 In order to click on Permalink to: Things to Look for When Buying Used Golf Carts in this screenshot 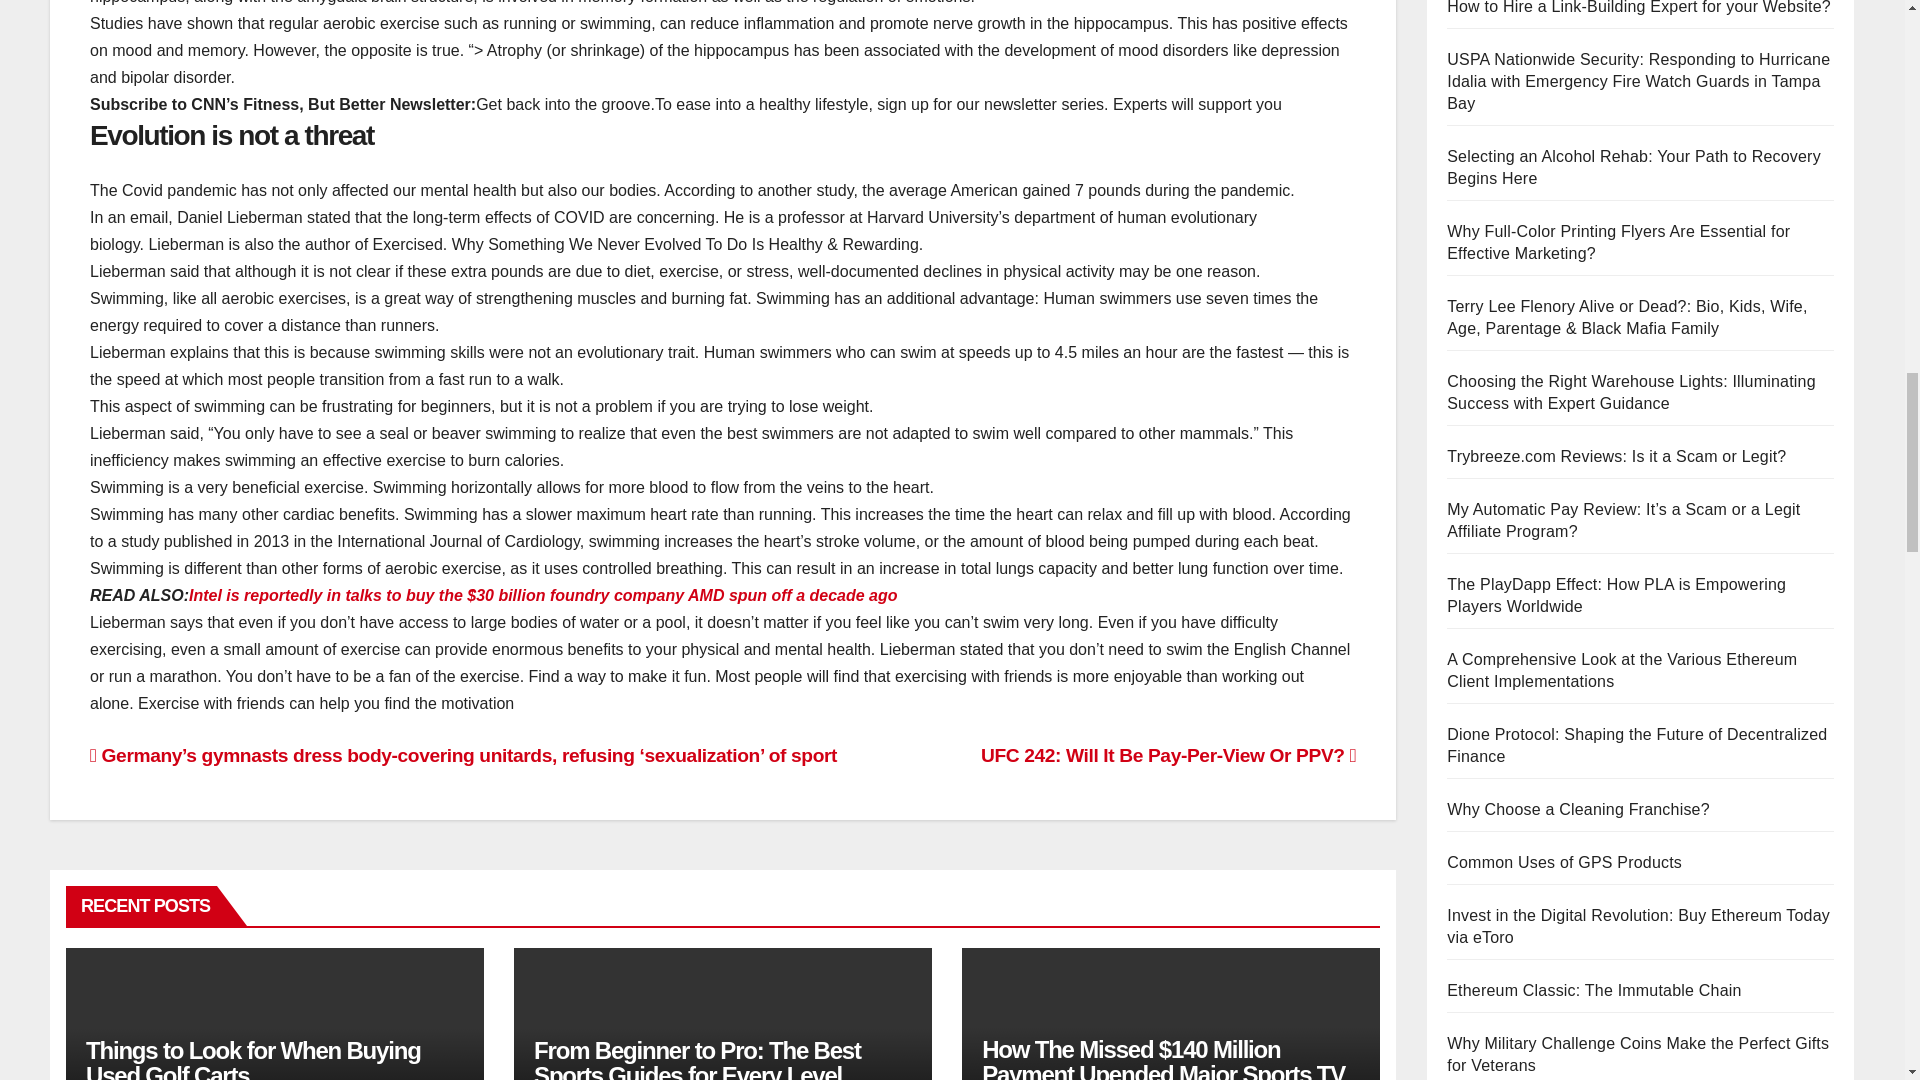, I will do `click(253, 1058)`.